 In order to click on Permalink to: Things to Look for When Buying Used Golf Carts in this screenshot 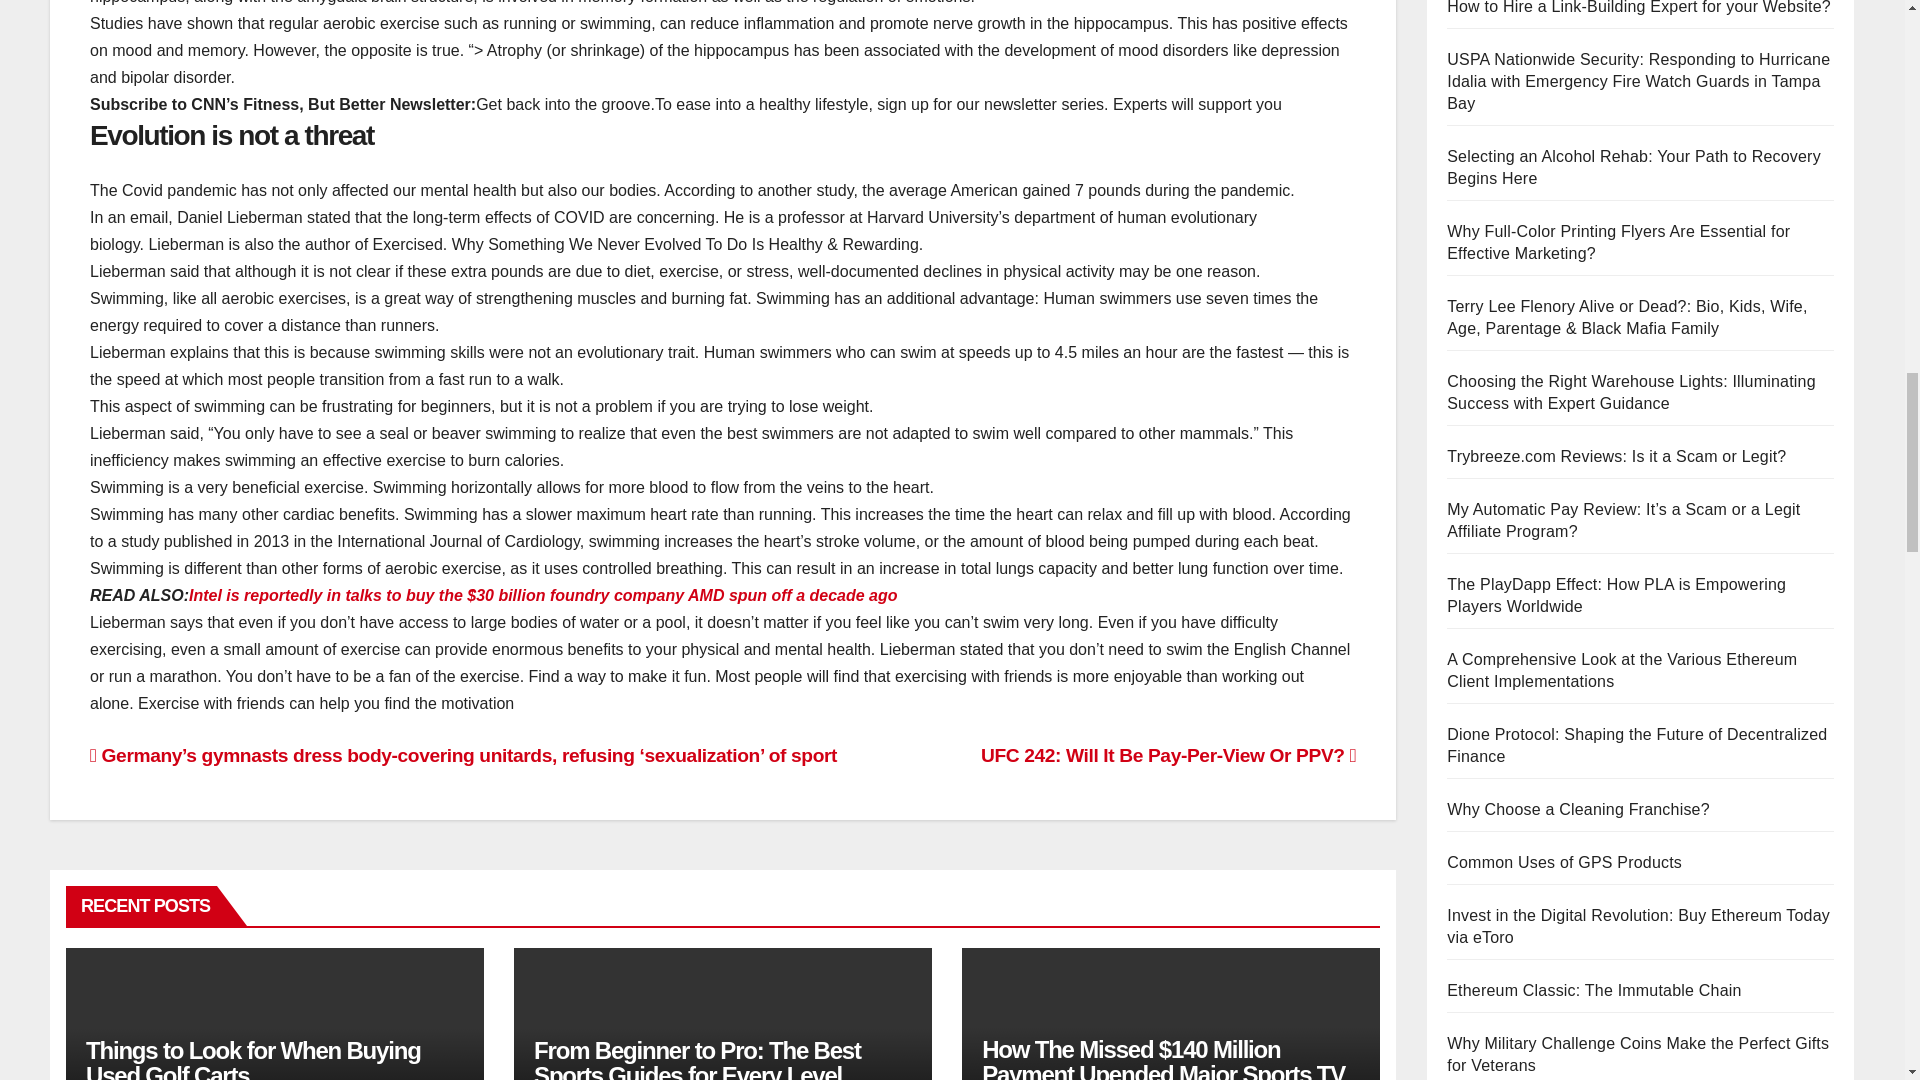, I will do `click(253, 1058)`.